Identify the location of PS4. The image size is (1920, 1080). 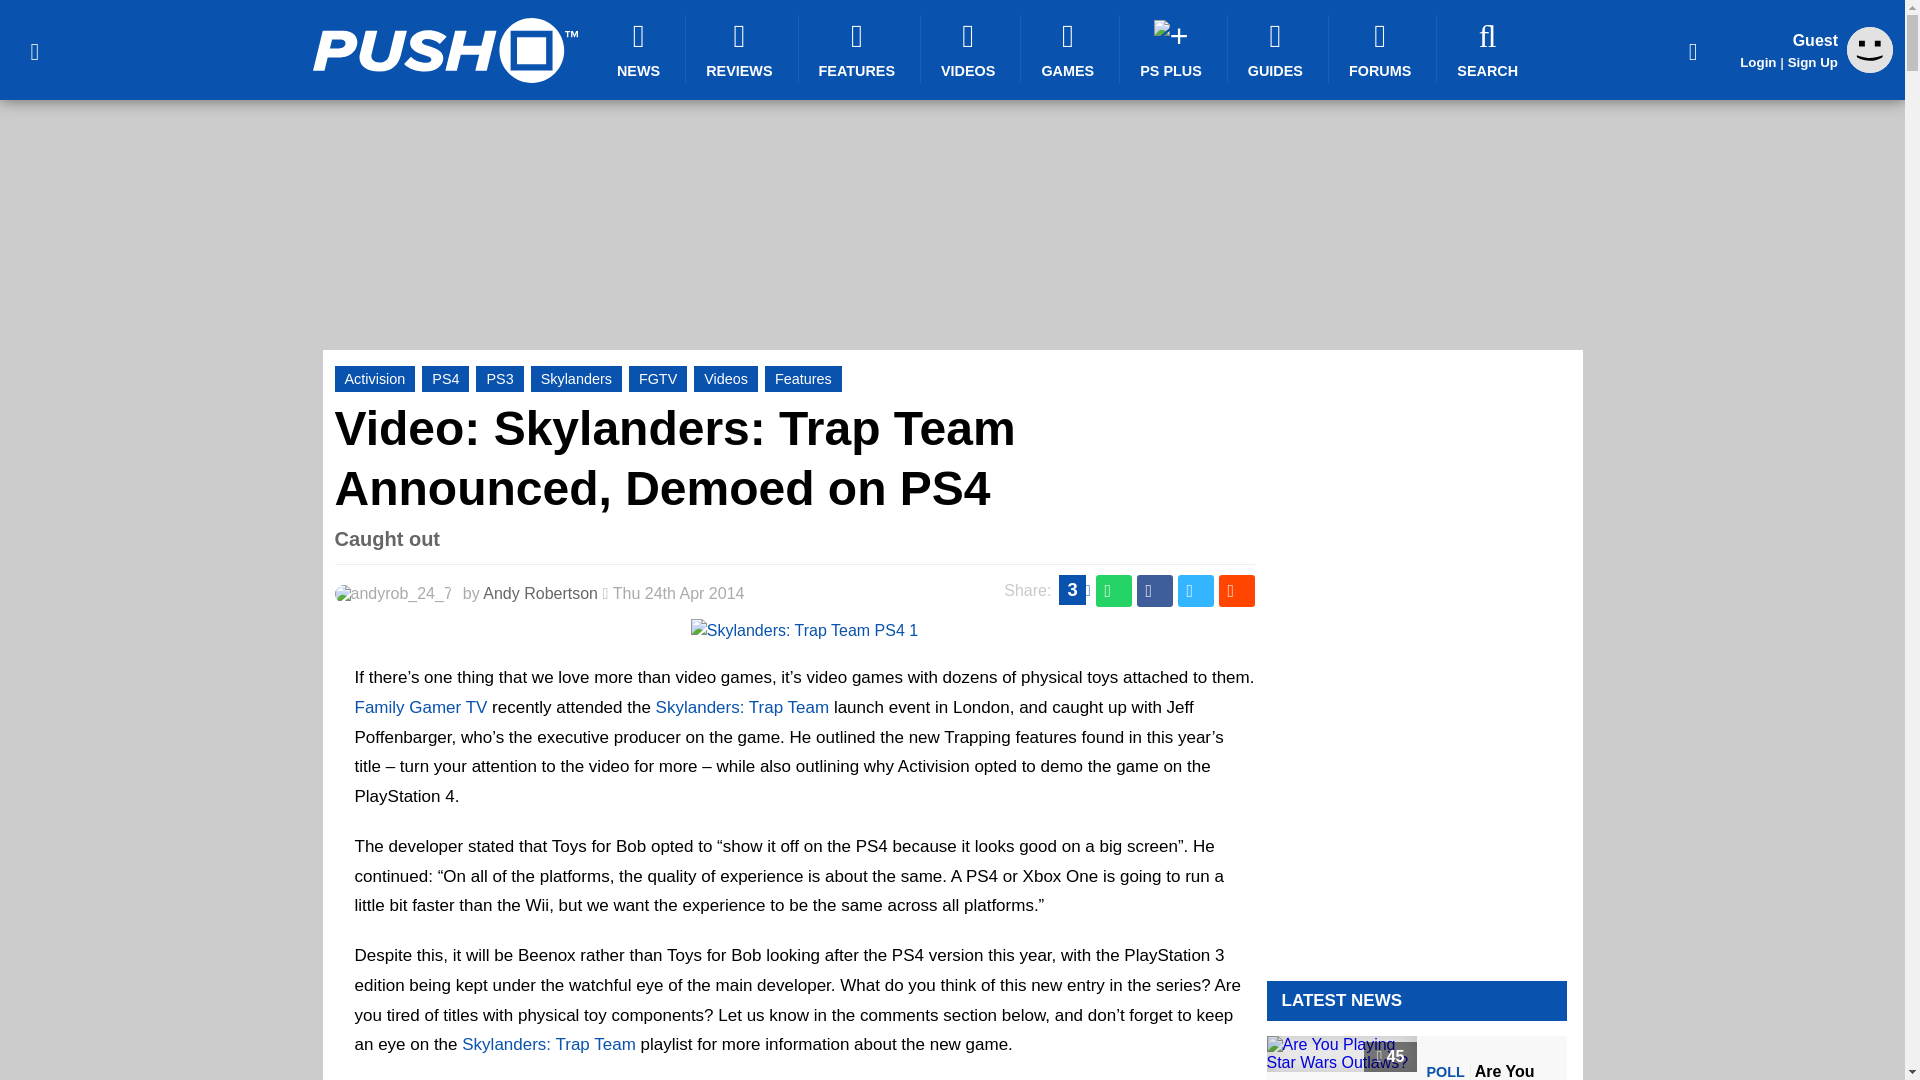
(445, 379).